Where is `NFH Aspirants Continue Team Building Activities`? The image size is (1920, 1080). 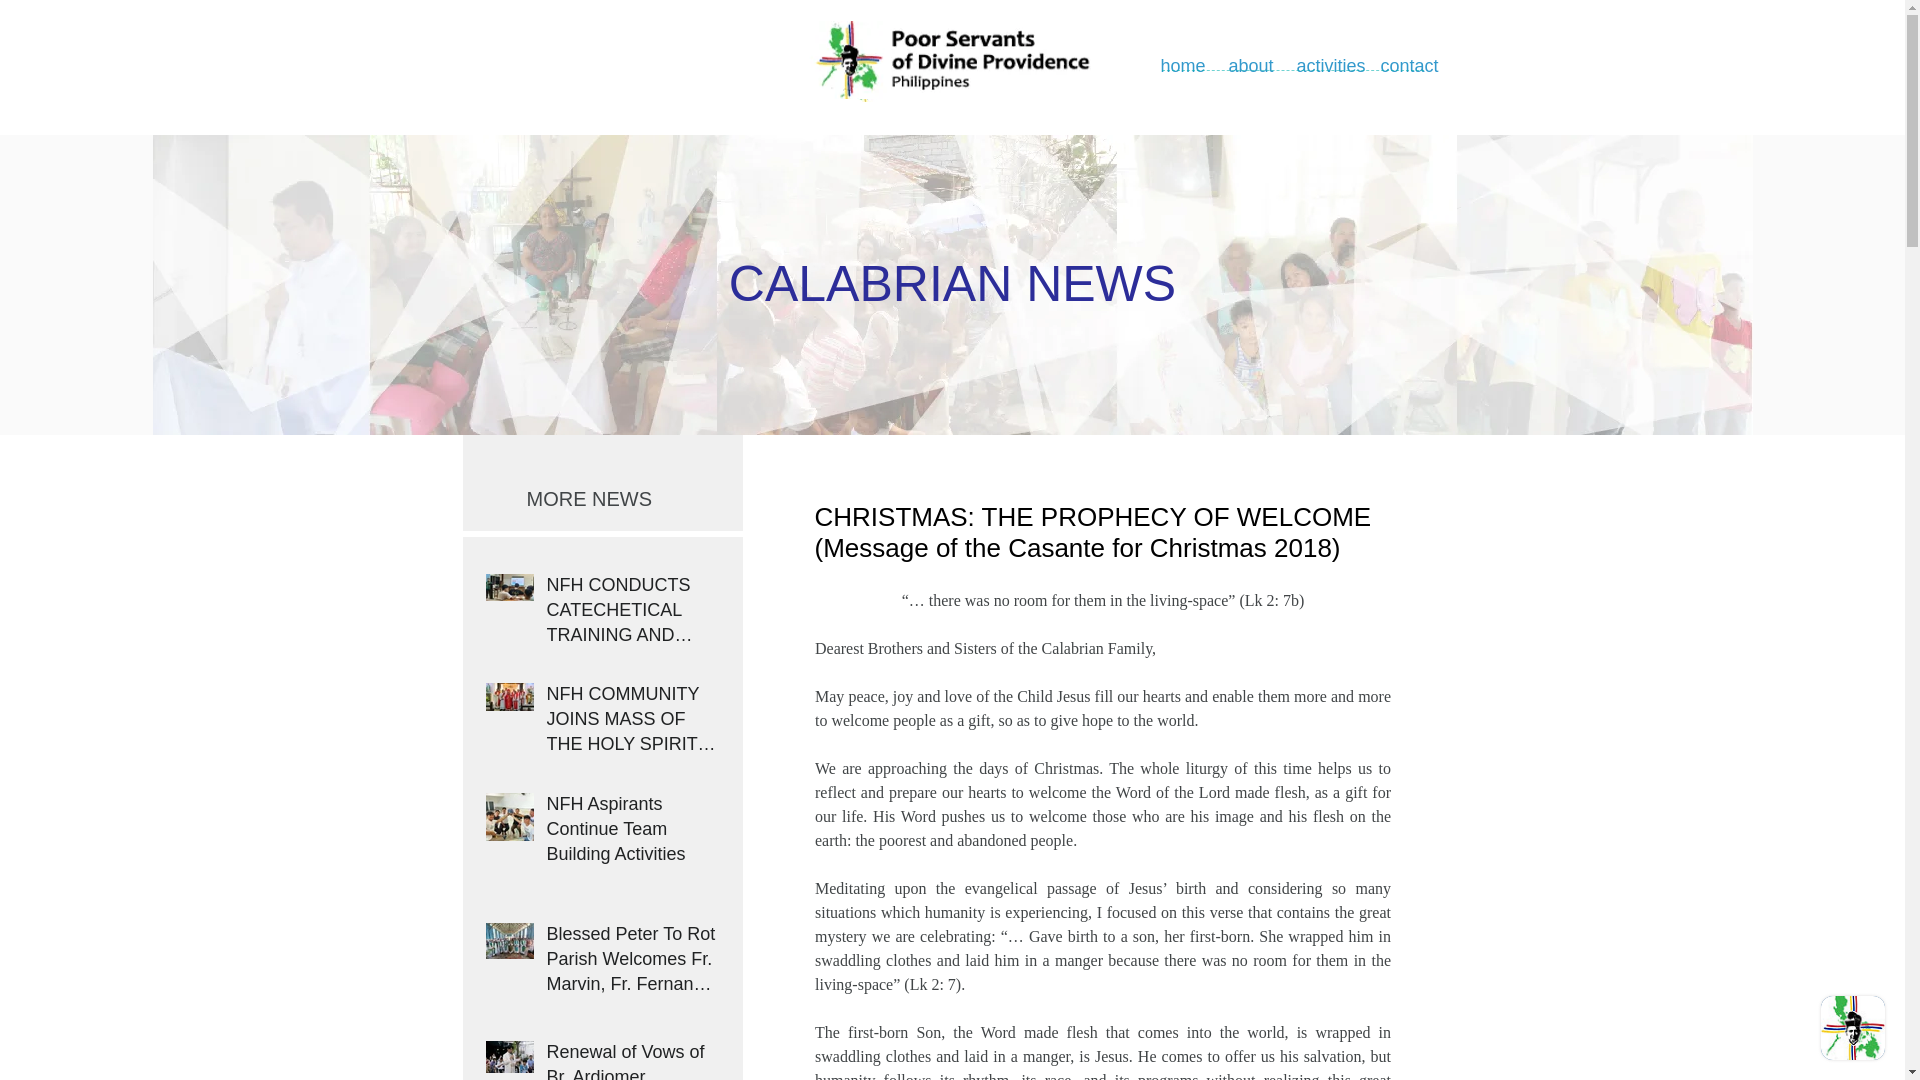 NFH Aspirants Continue Team Building Activities is located at coordinates (632, 833).